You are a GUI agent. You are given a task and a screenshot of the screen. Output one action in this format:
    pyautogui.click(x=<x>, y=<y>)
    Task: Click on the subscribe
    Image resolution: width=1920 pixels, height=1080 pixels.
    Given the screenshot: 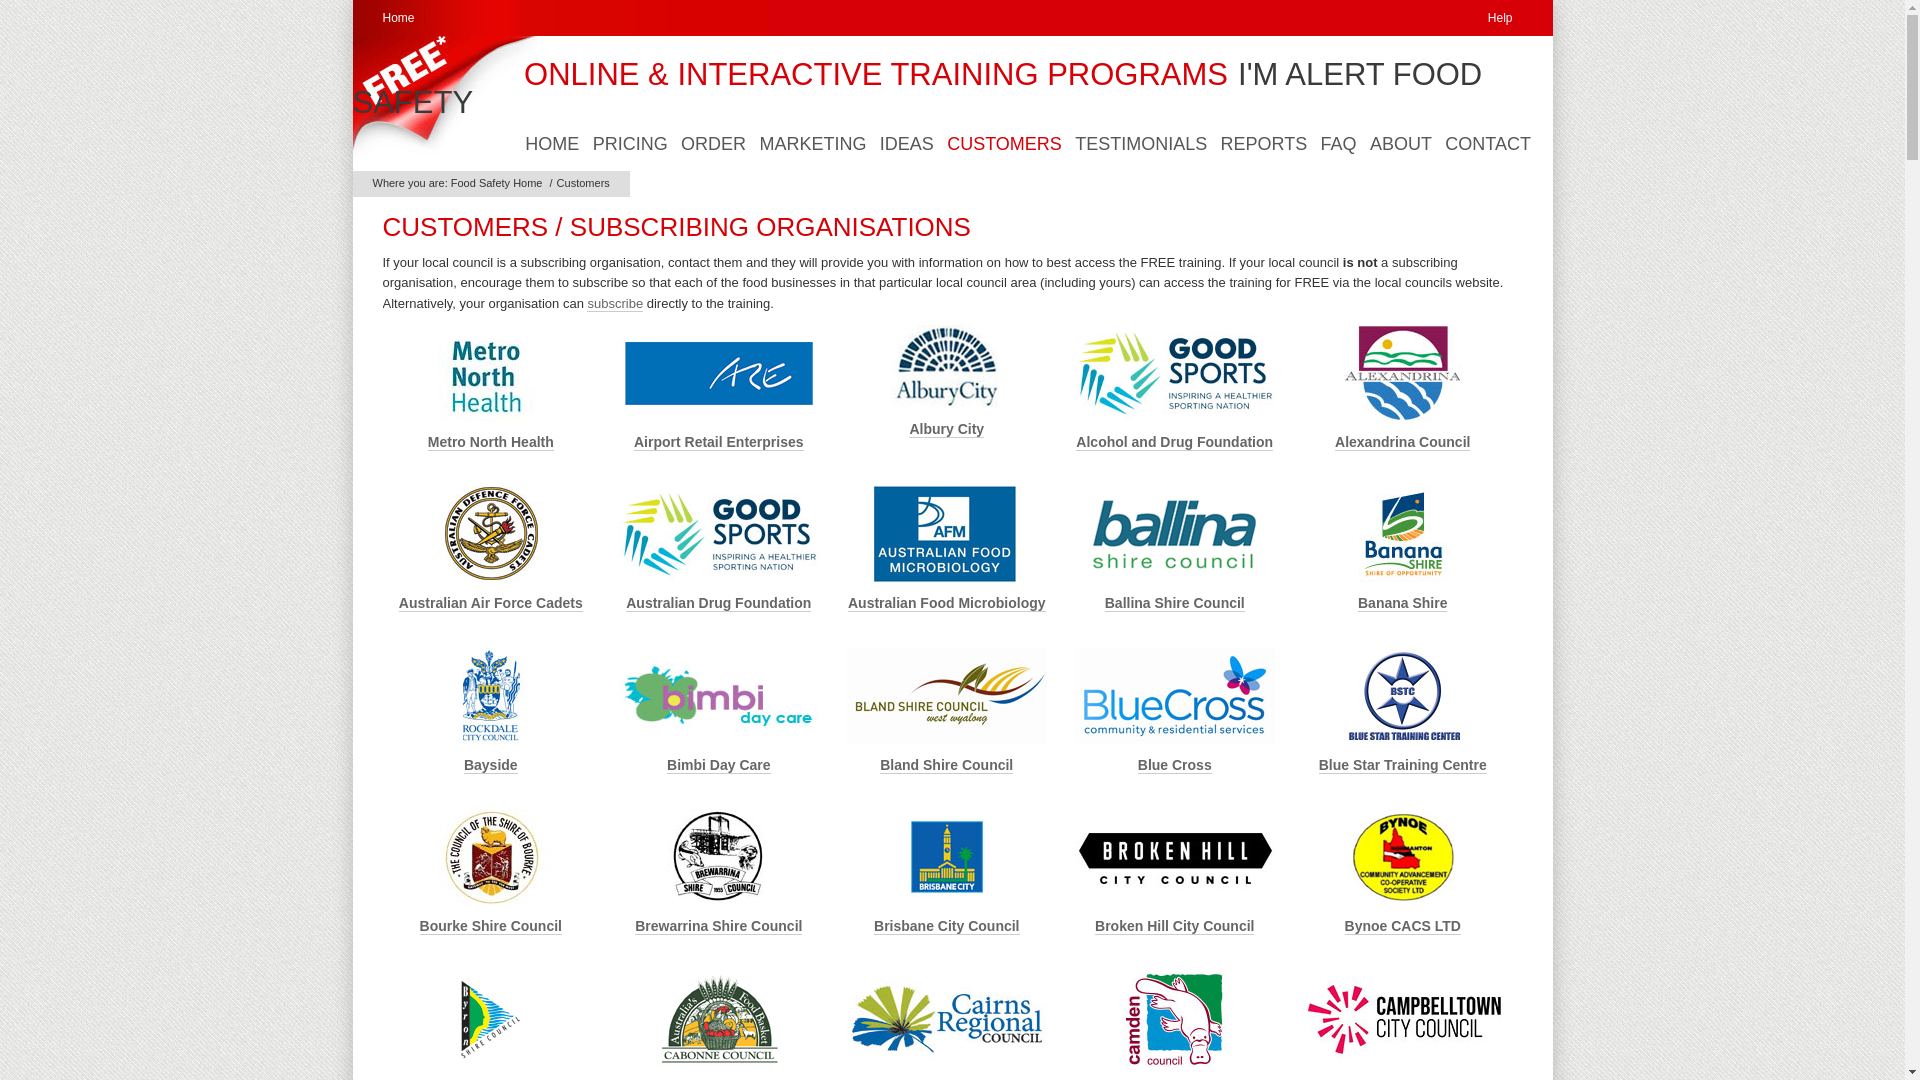 What is the action you would take?
    pyautogui.click(x=615, y=304)
    